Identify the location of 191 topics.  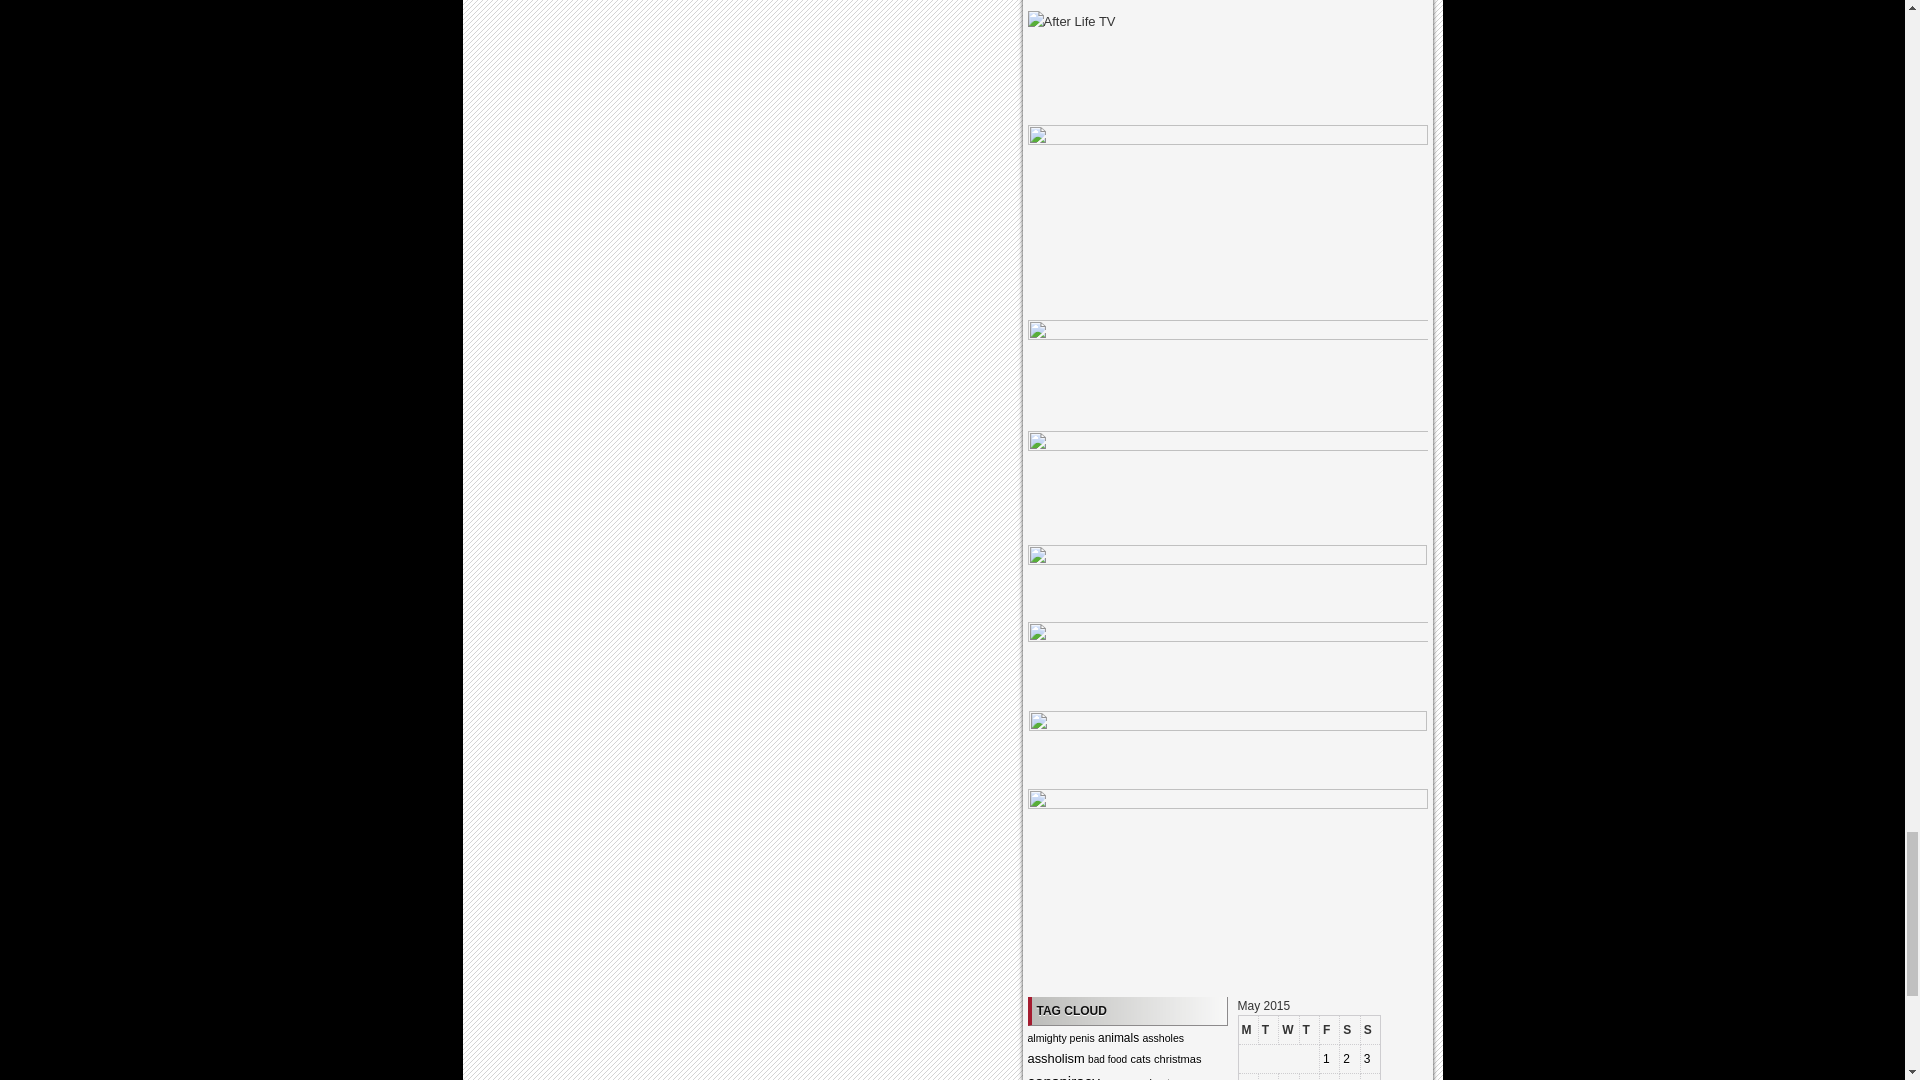
(1114, 1078).